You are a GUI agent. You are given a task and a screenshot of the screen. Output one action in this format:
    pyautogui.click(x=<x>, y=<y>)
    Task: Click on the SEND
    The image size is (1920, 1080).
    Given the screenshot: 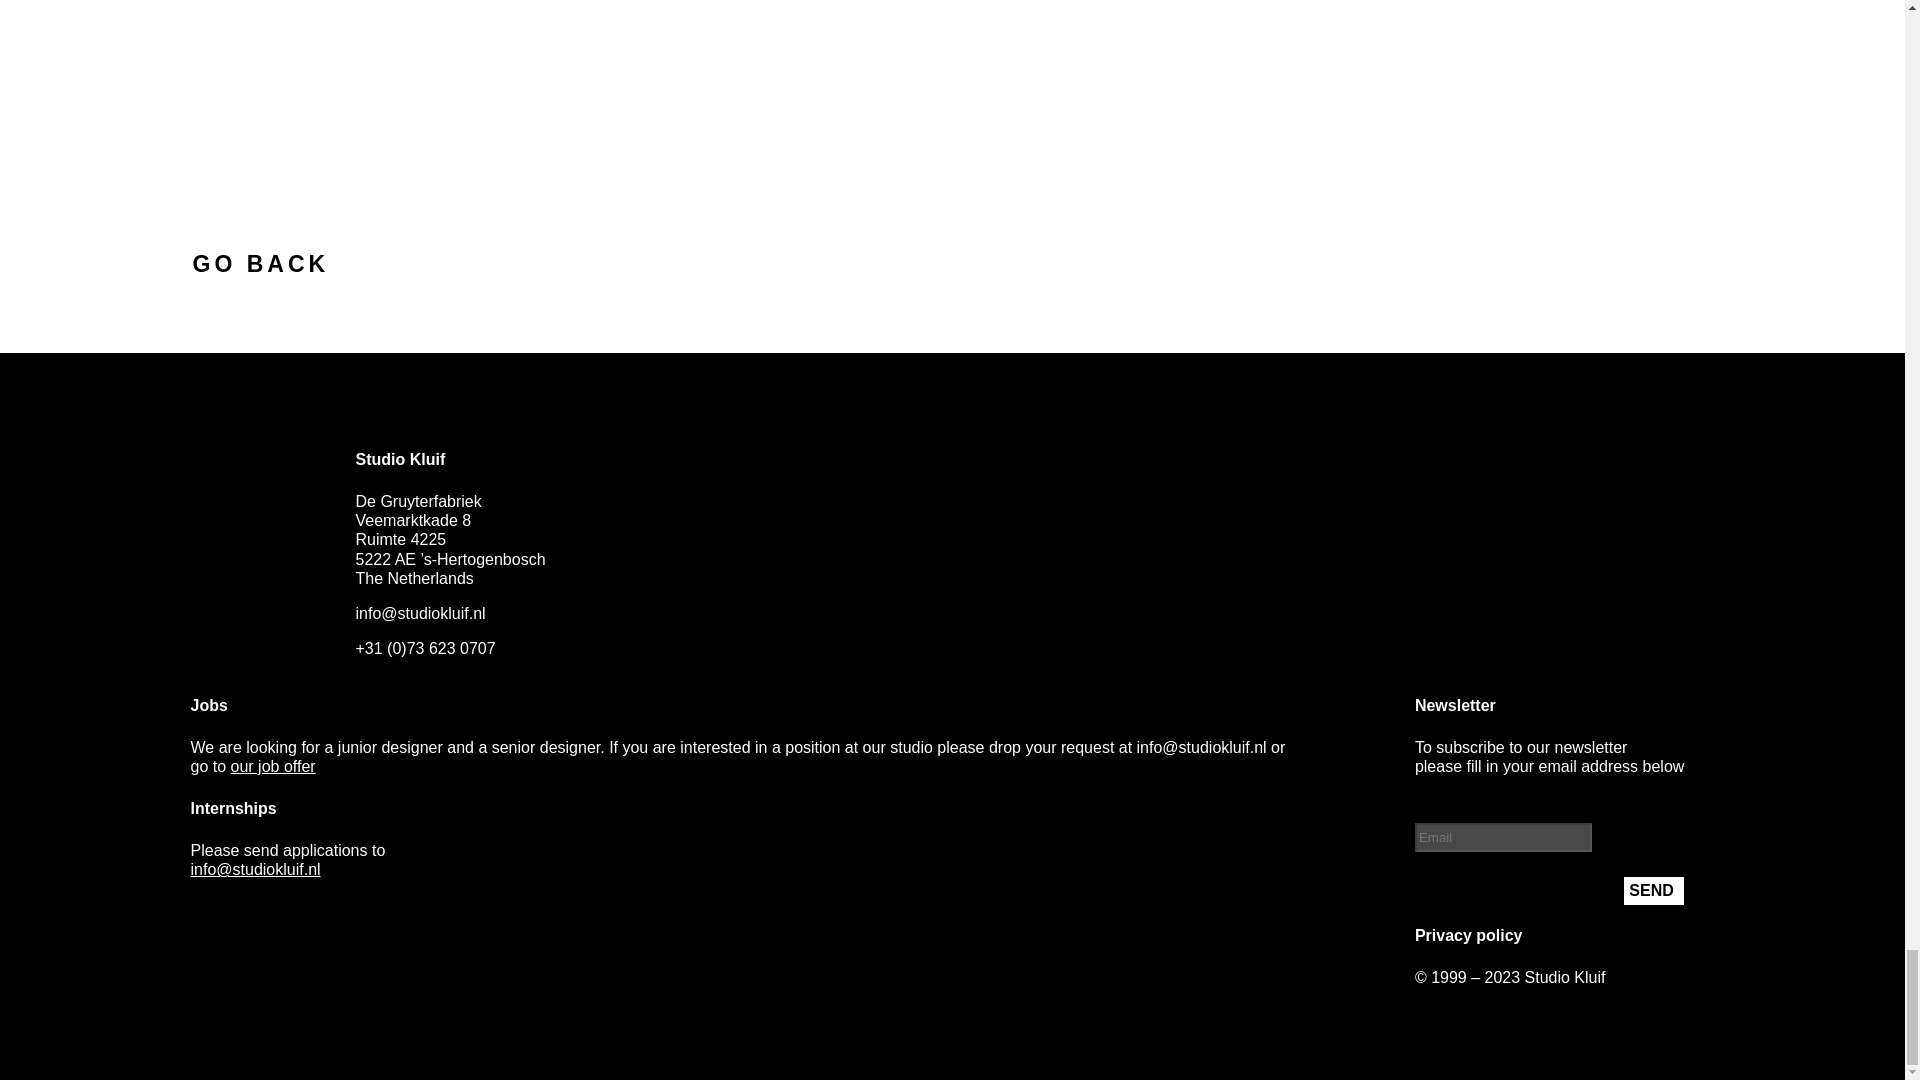 What is the action you would take?
    pyautogui.click(x=1654, y=890)
    